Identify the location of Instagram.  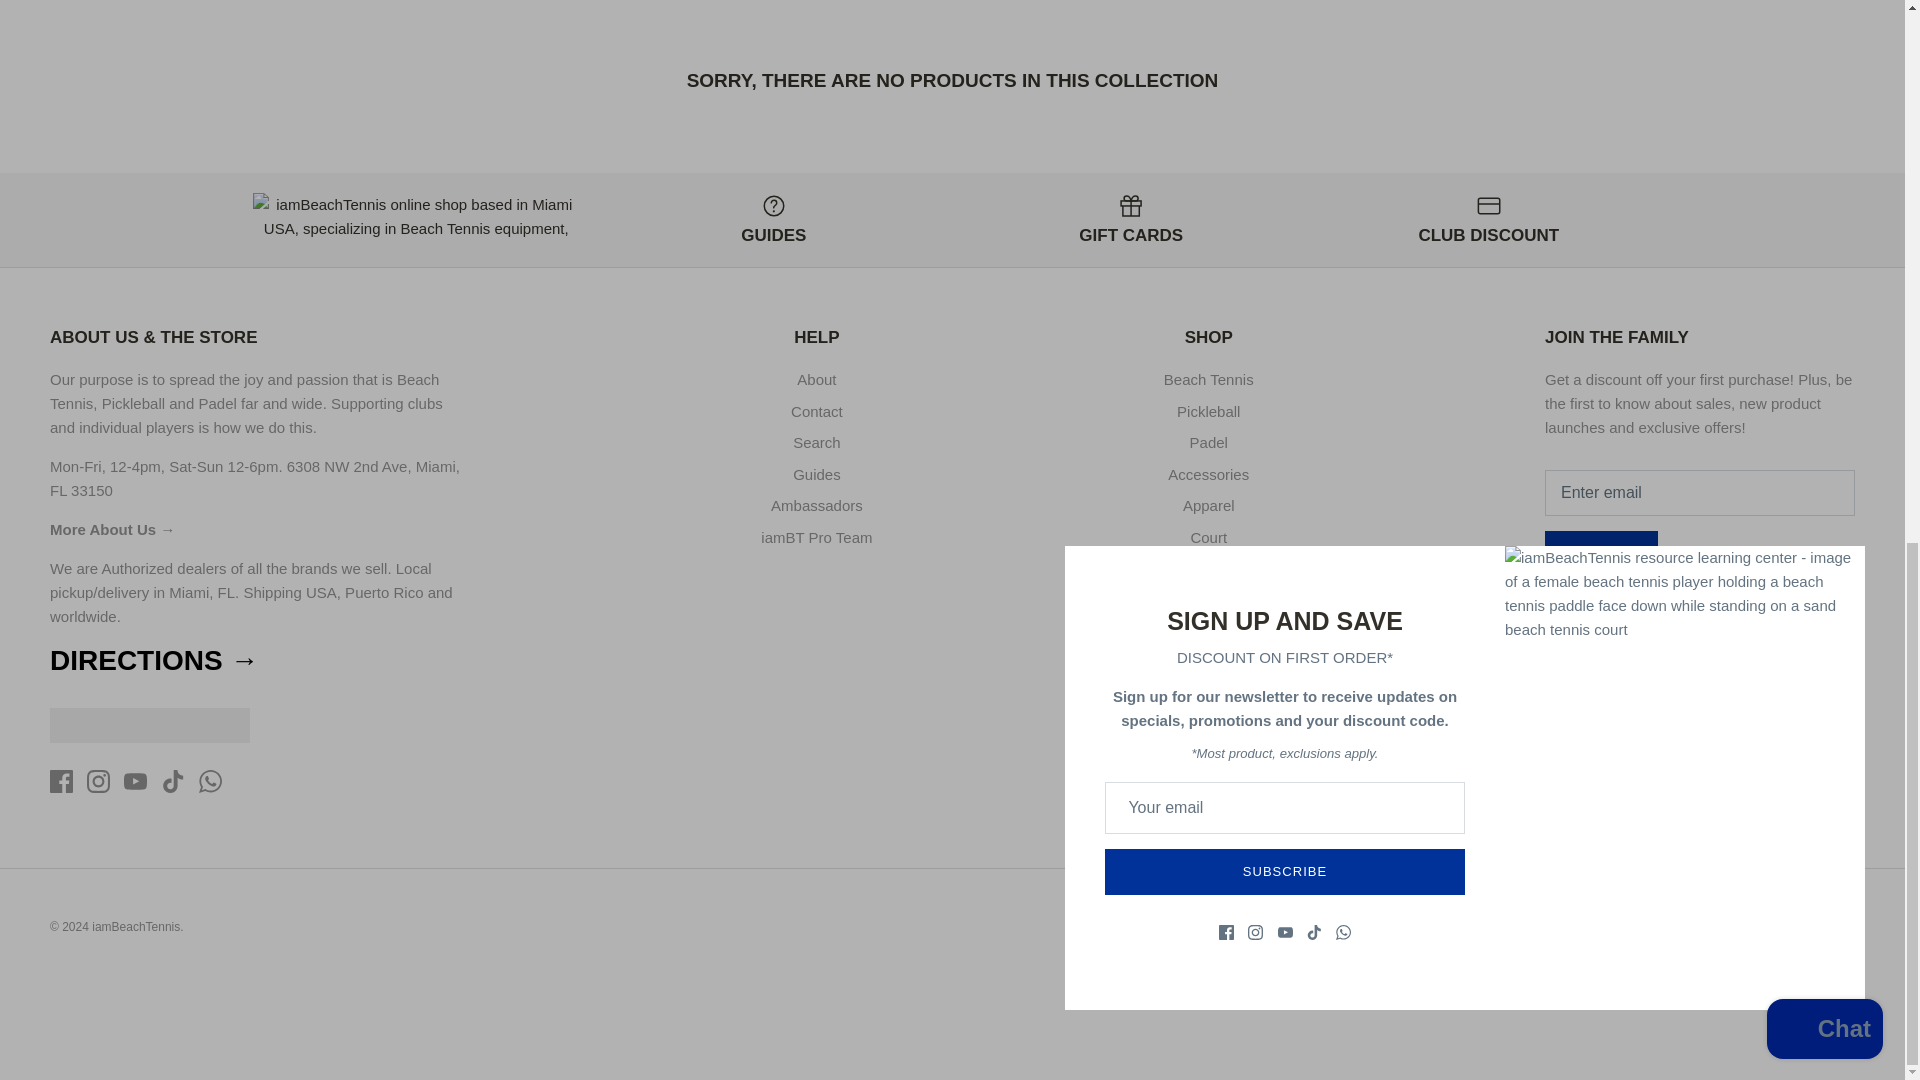
(1594, 618).